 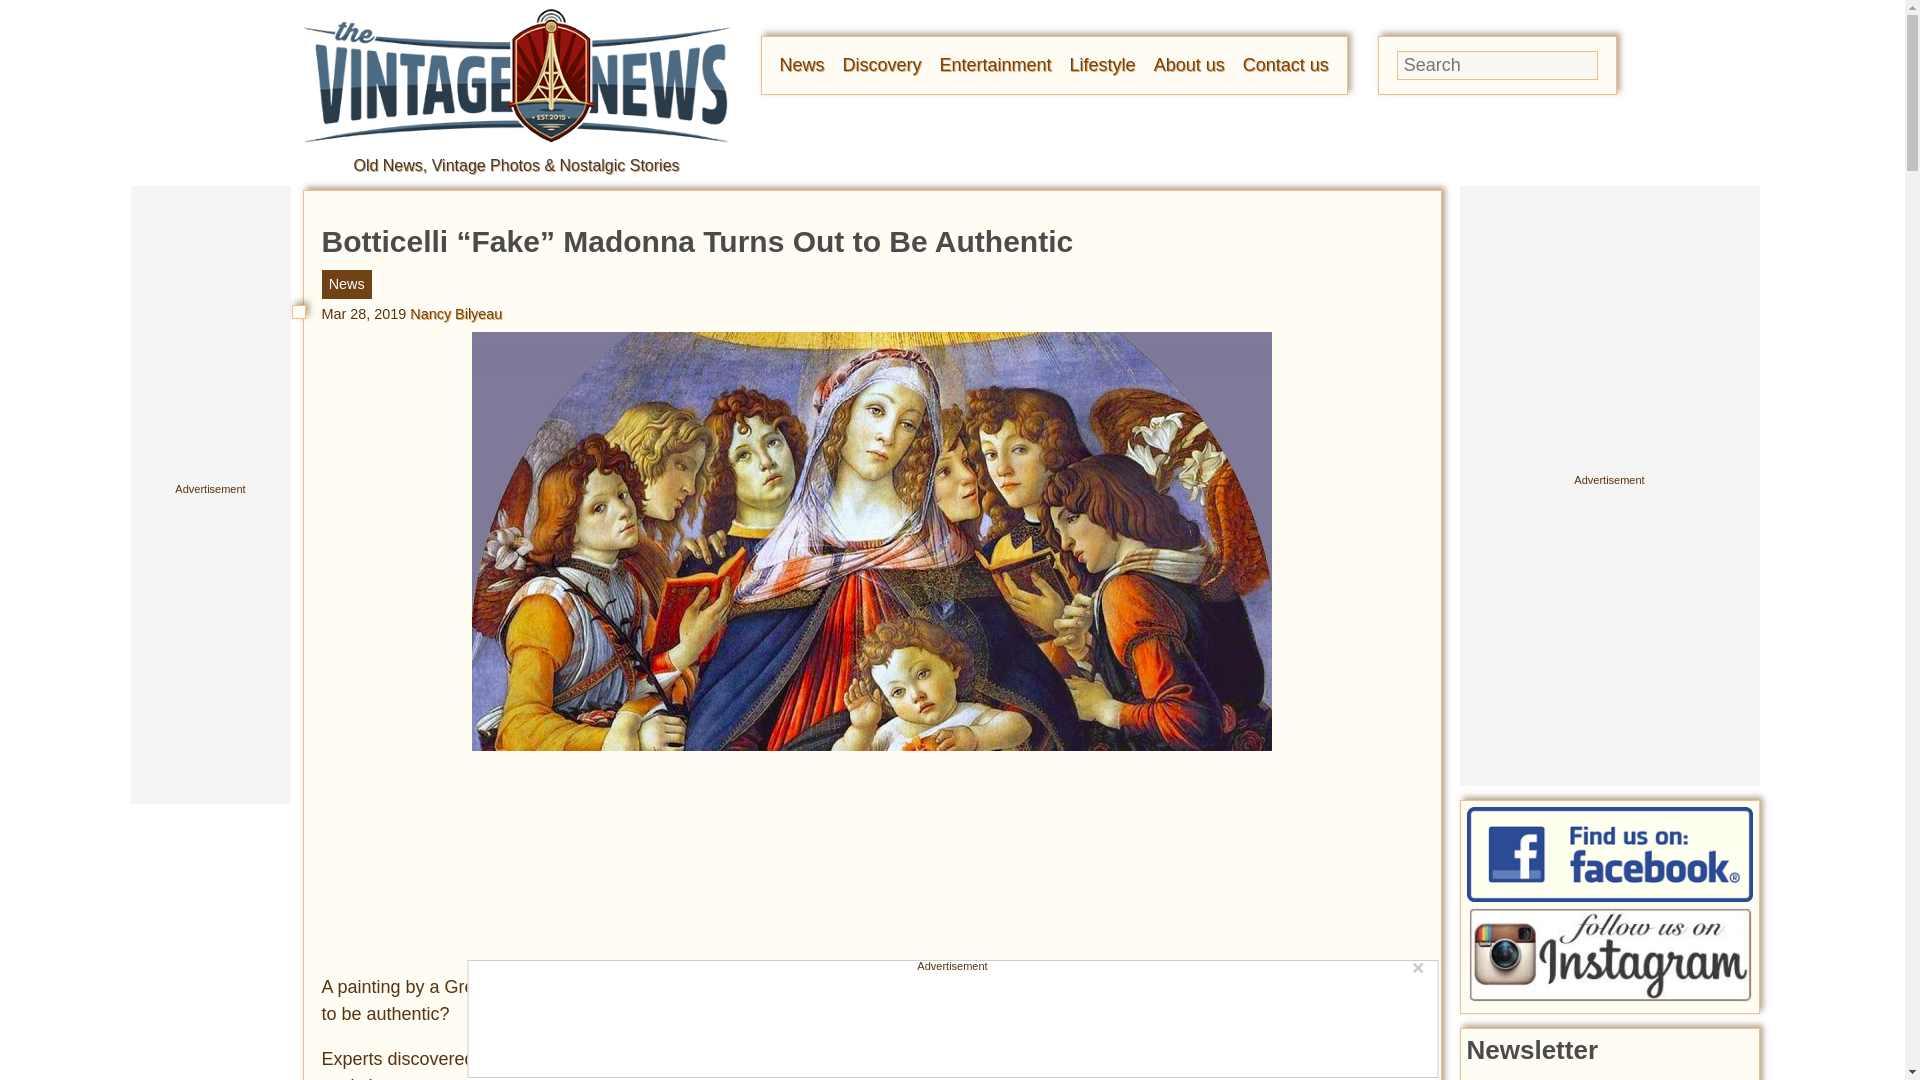 What do you see at coordinates (802, 64) in the screenshot?
I see `News` at bounding box center [802, 64].